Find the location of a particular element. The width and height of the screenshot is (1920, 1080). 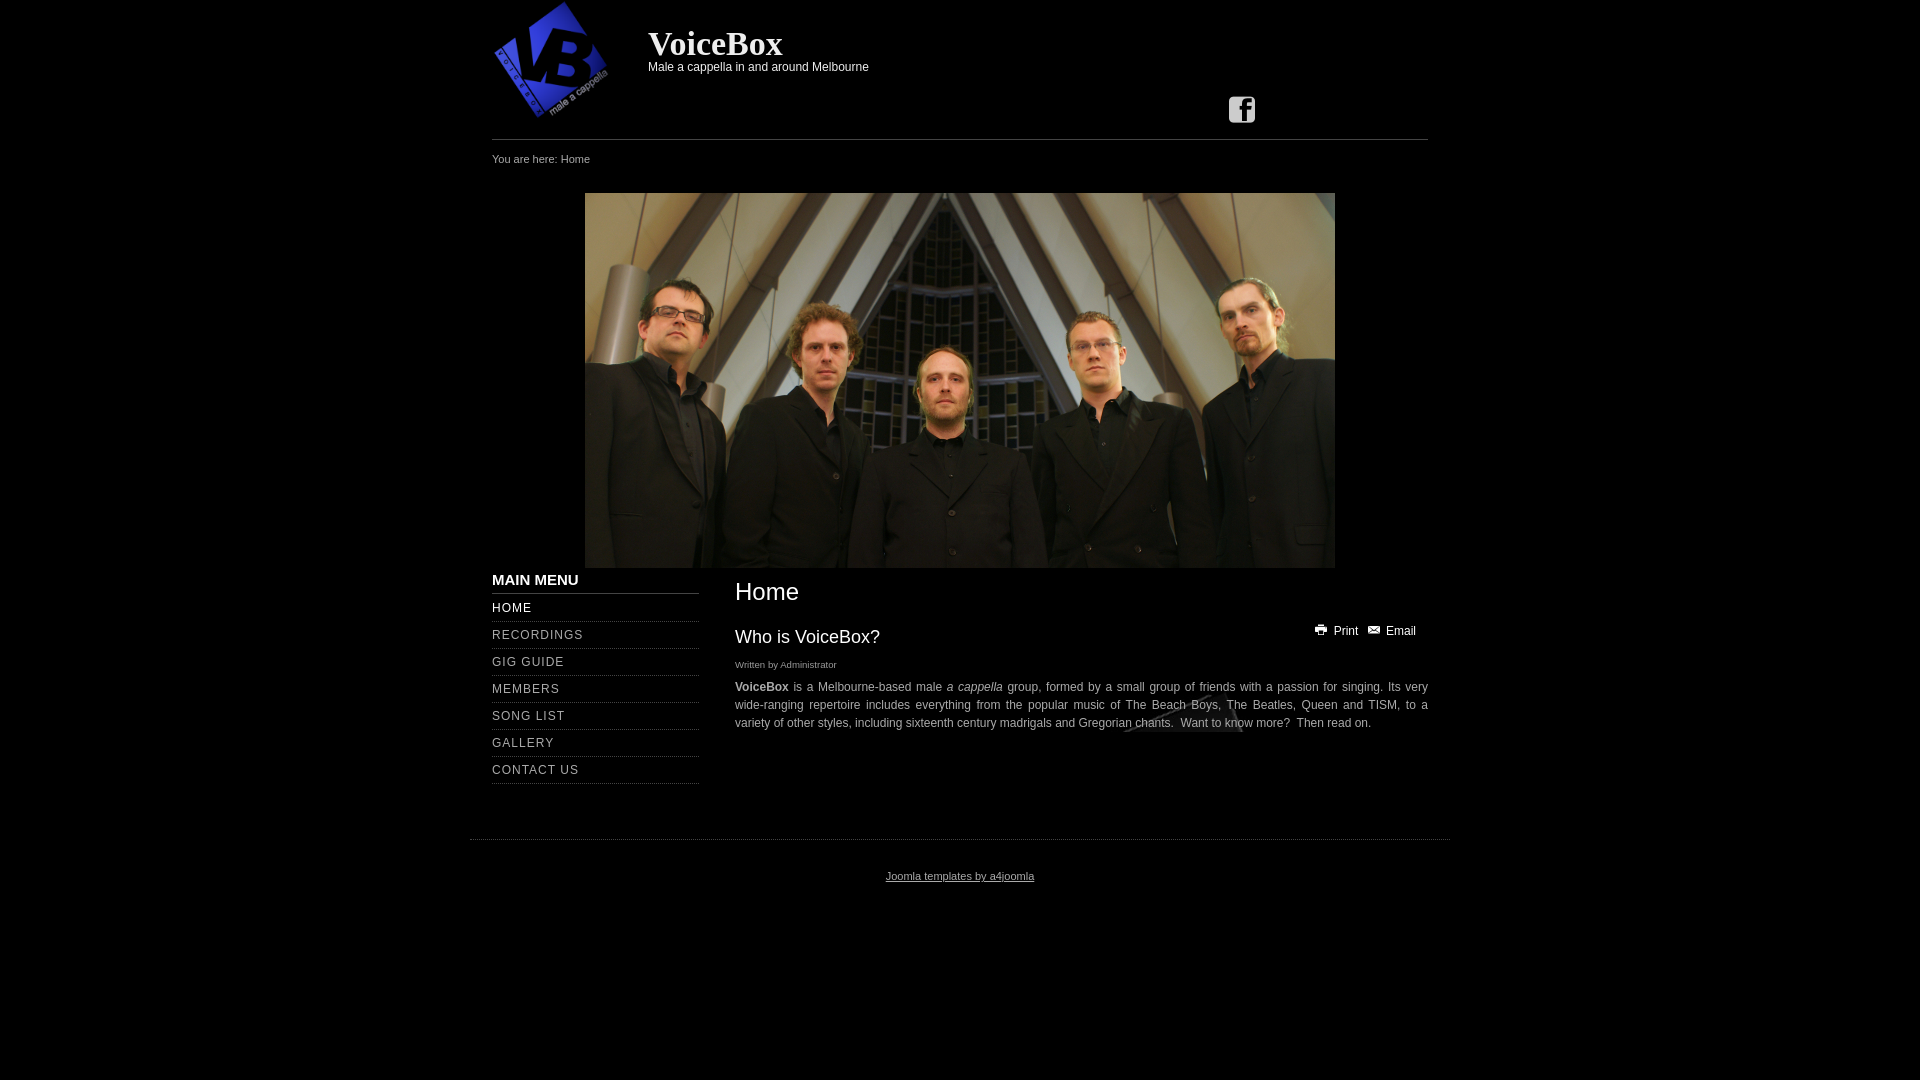

GIG GUIDE is located at coordinates (528, 662).